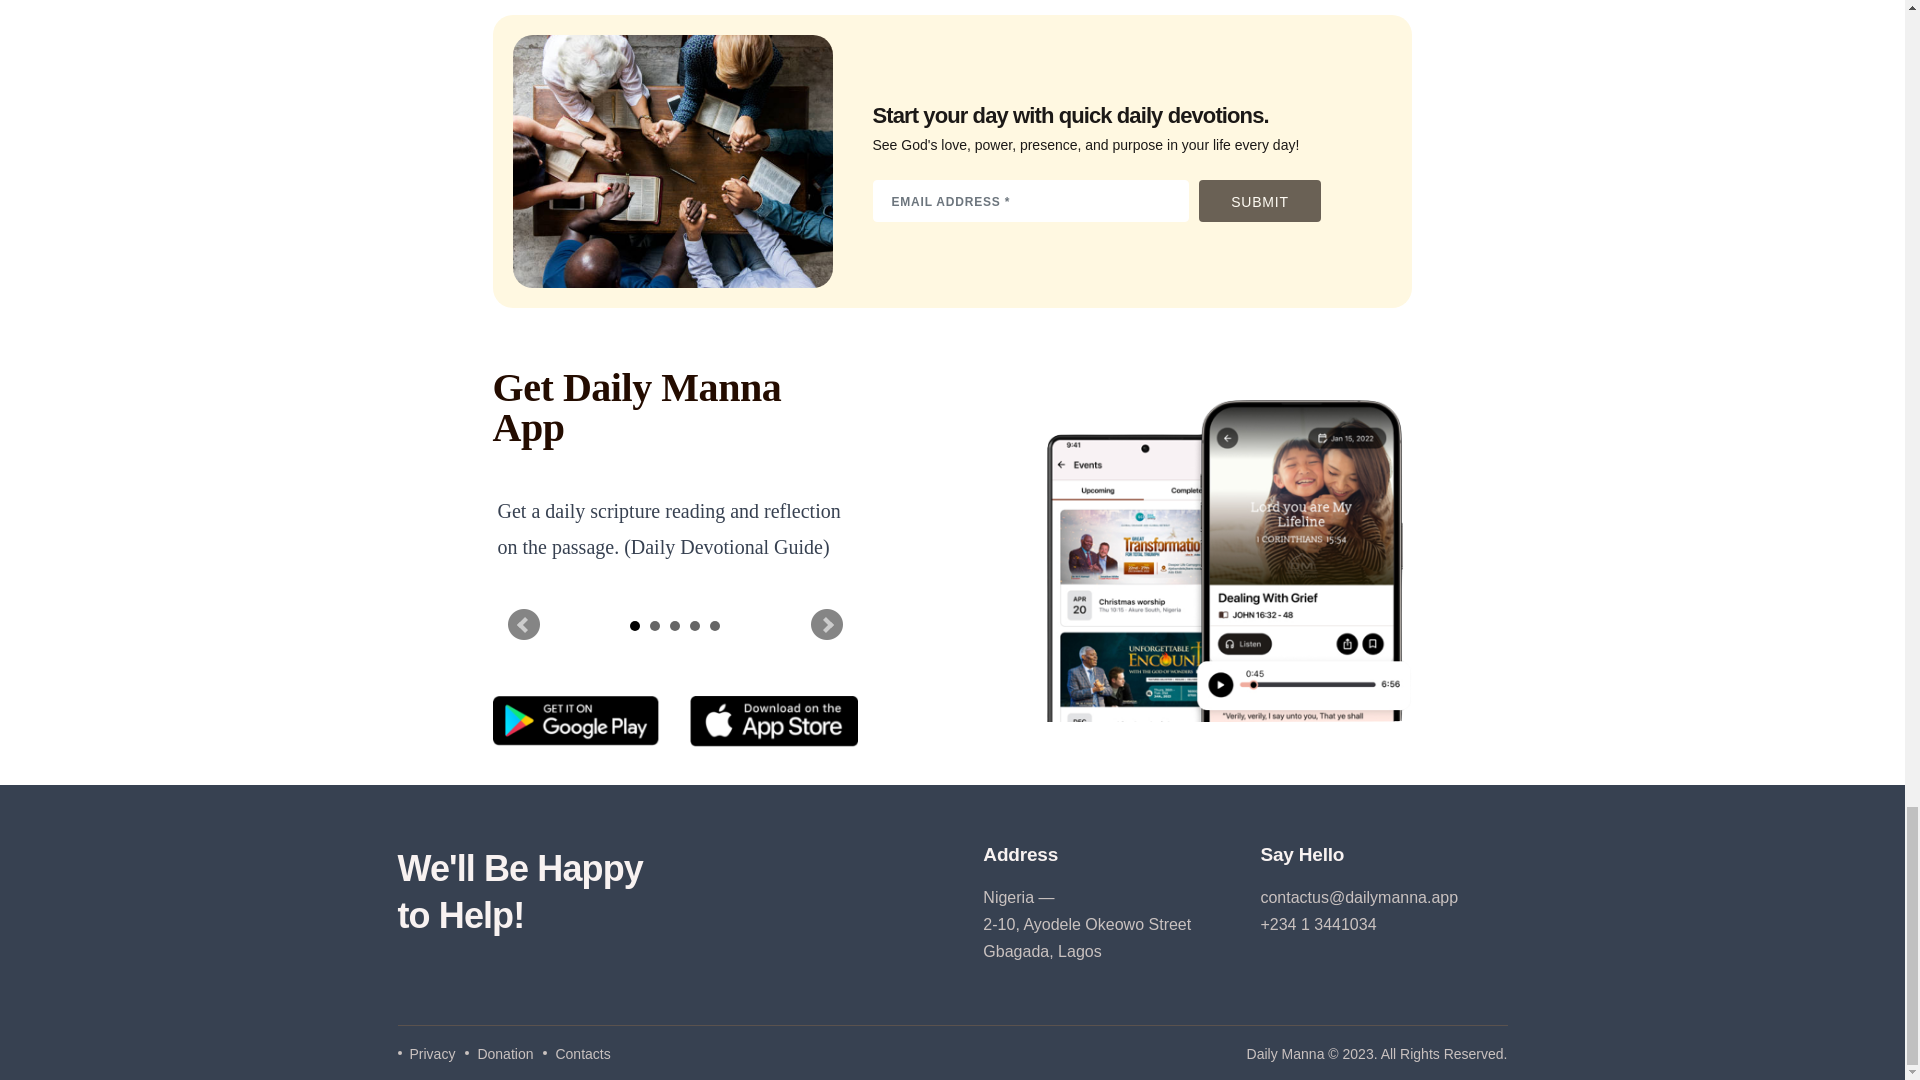 This screenshot has width=1920, height=1080. What do you see at coordinates (524, 625) in the screenshot?
I see `Prev` at bounding box center [524, 625].